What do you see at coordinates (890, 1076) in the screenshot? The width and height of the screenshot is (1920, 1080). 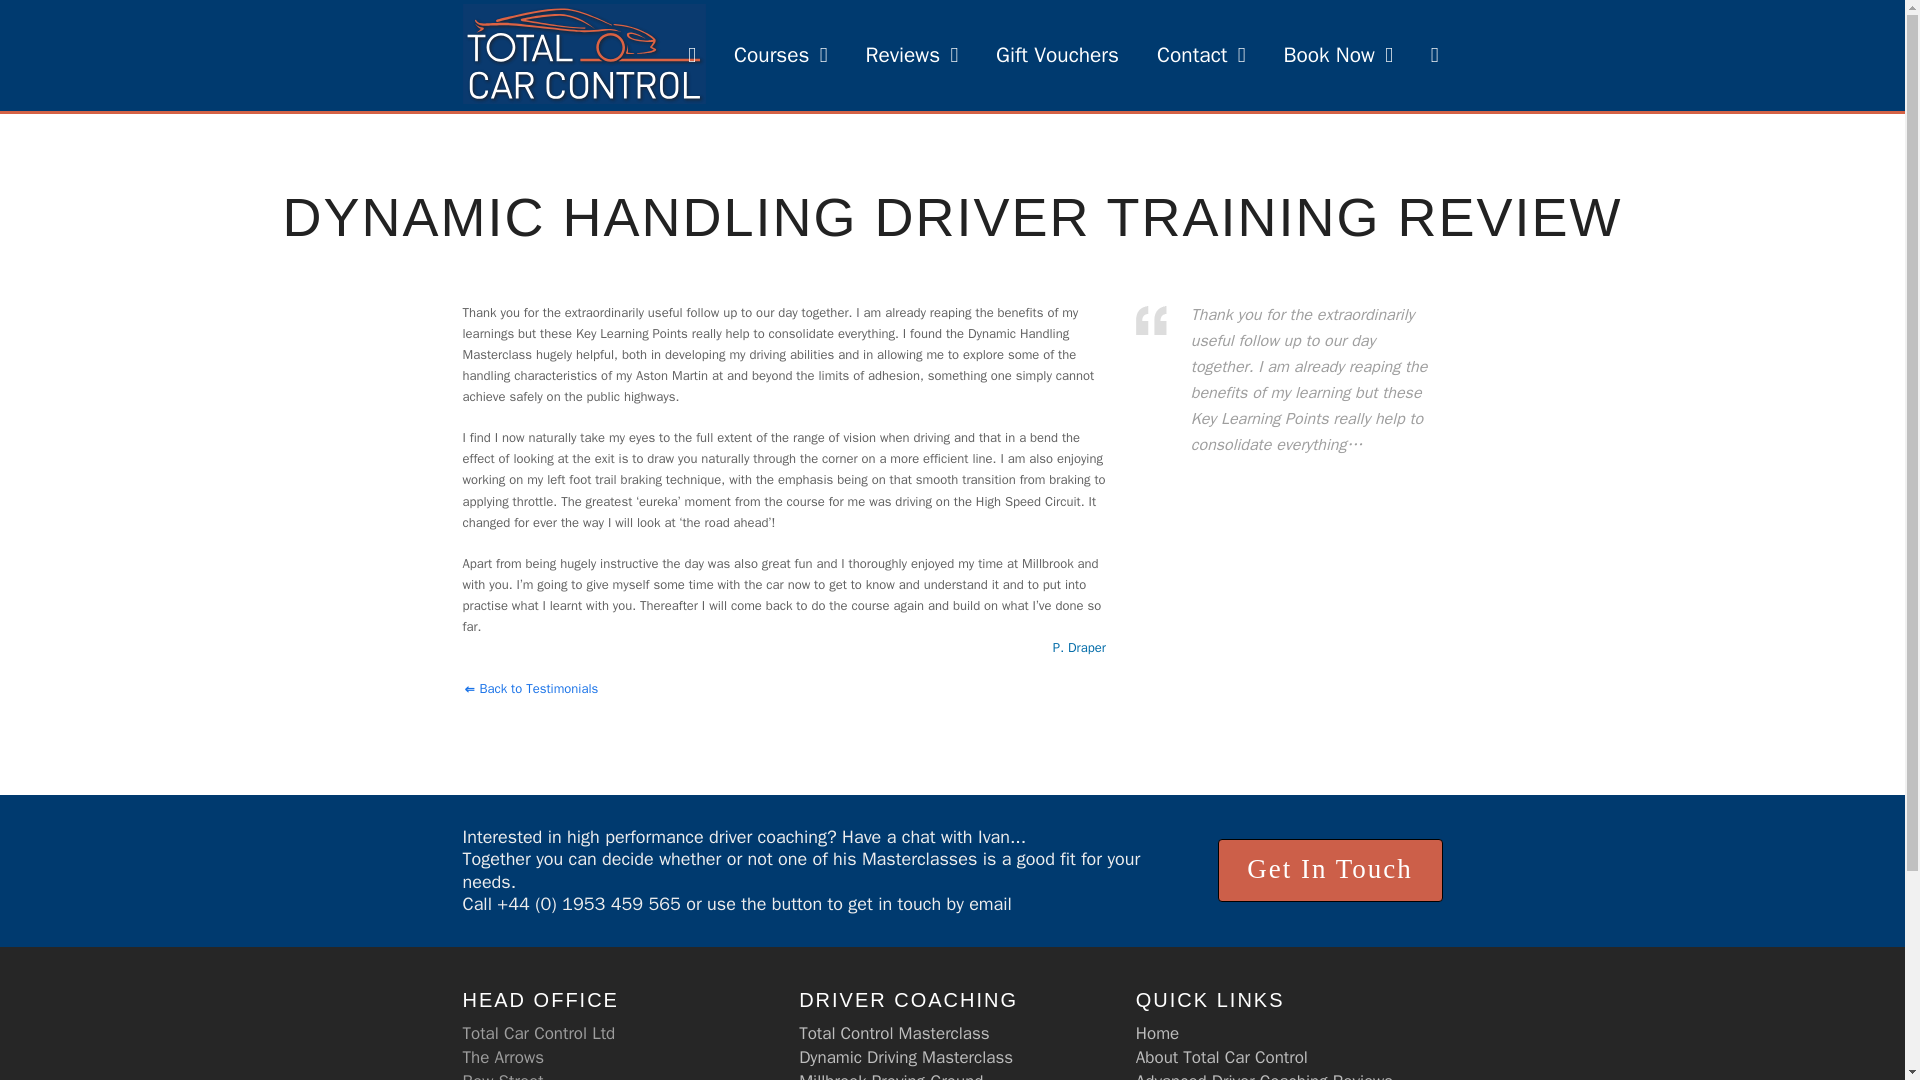 I see `Millbrook Proving Ground` at bounding box center [890, 1076].